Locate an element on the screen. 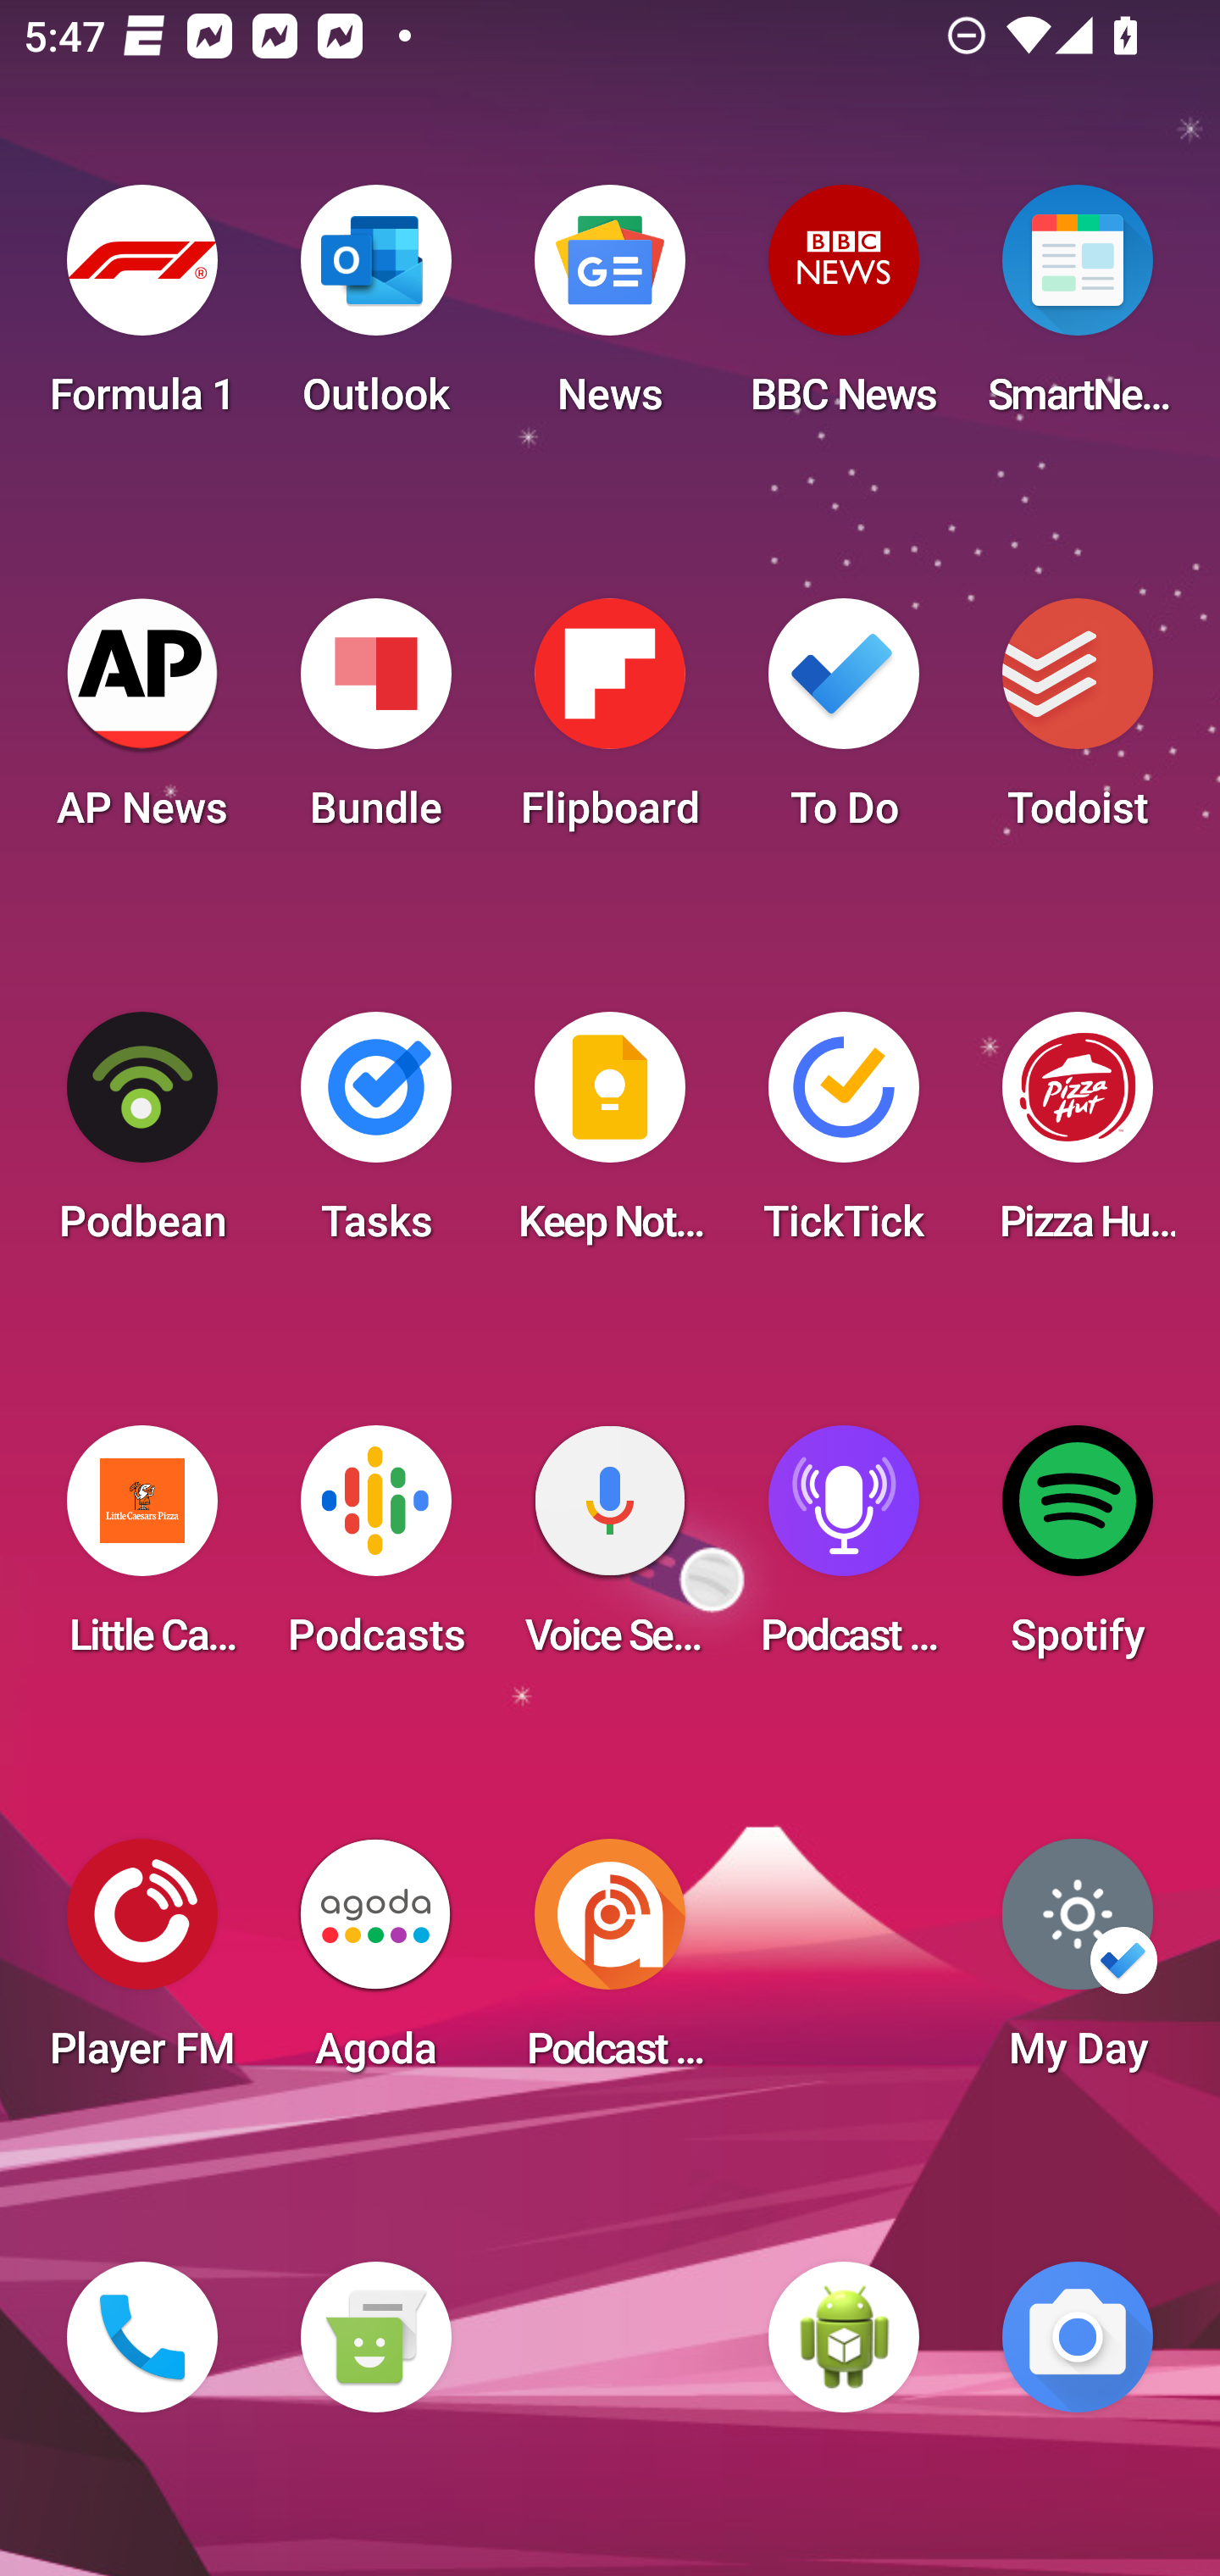 This screenshot has width=1220, height=2576. Podcast Addict is located at coordinates (610, 1964).